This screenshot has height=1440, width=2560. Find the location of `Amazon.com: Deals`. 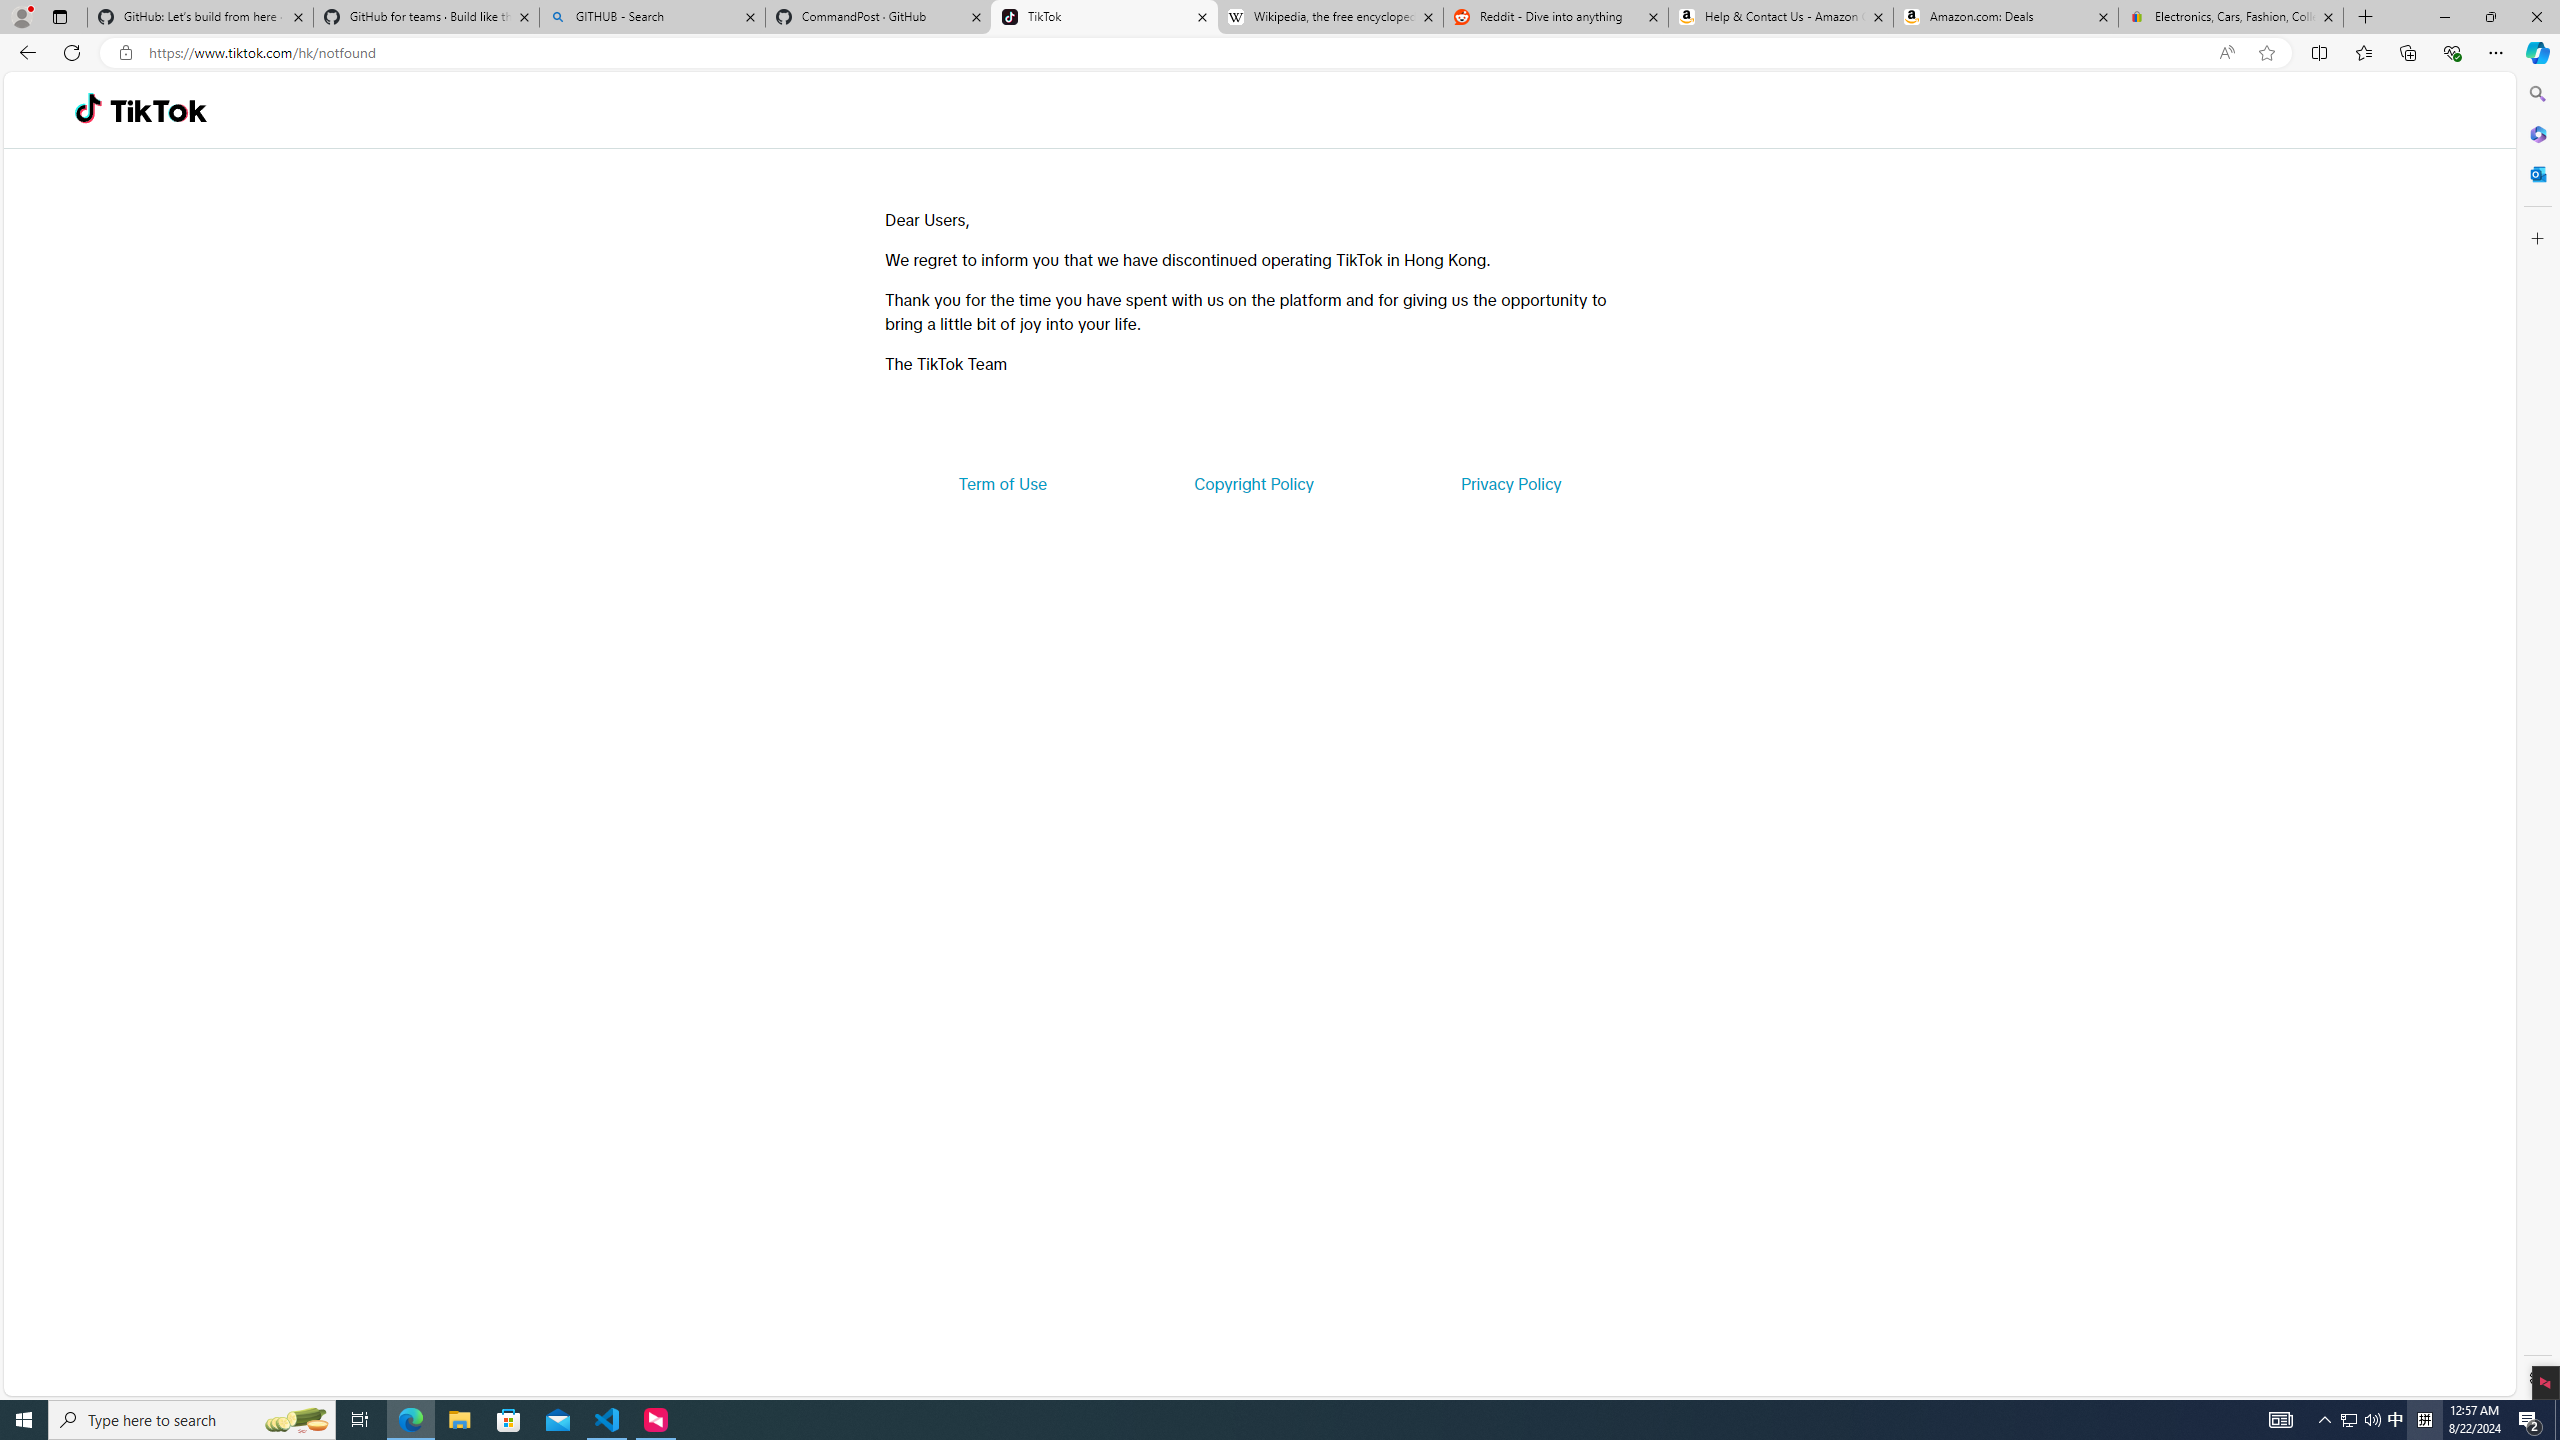

Amazon.com: Deals is located at coordinates (2006, 17).